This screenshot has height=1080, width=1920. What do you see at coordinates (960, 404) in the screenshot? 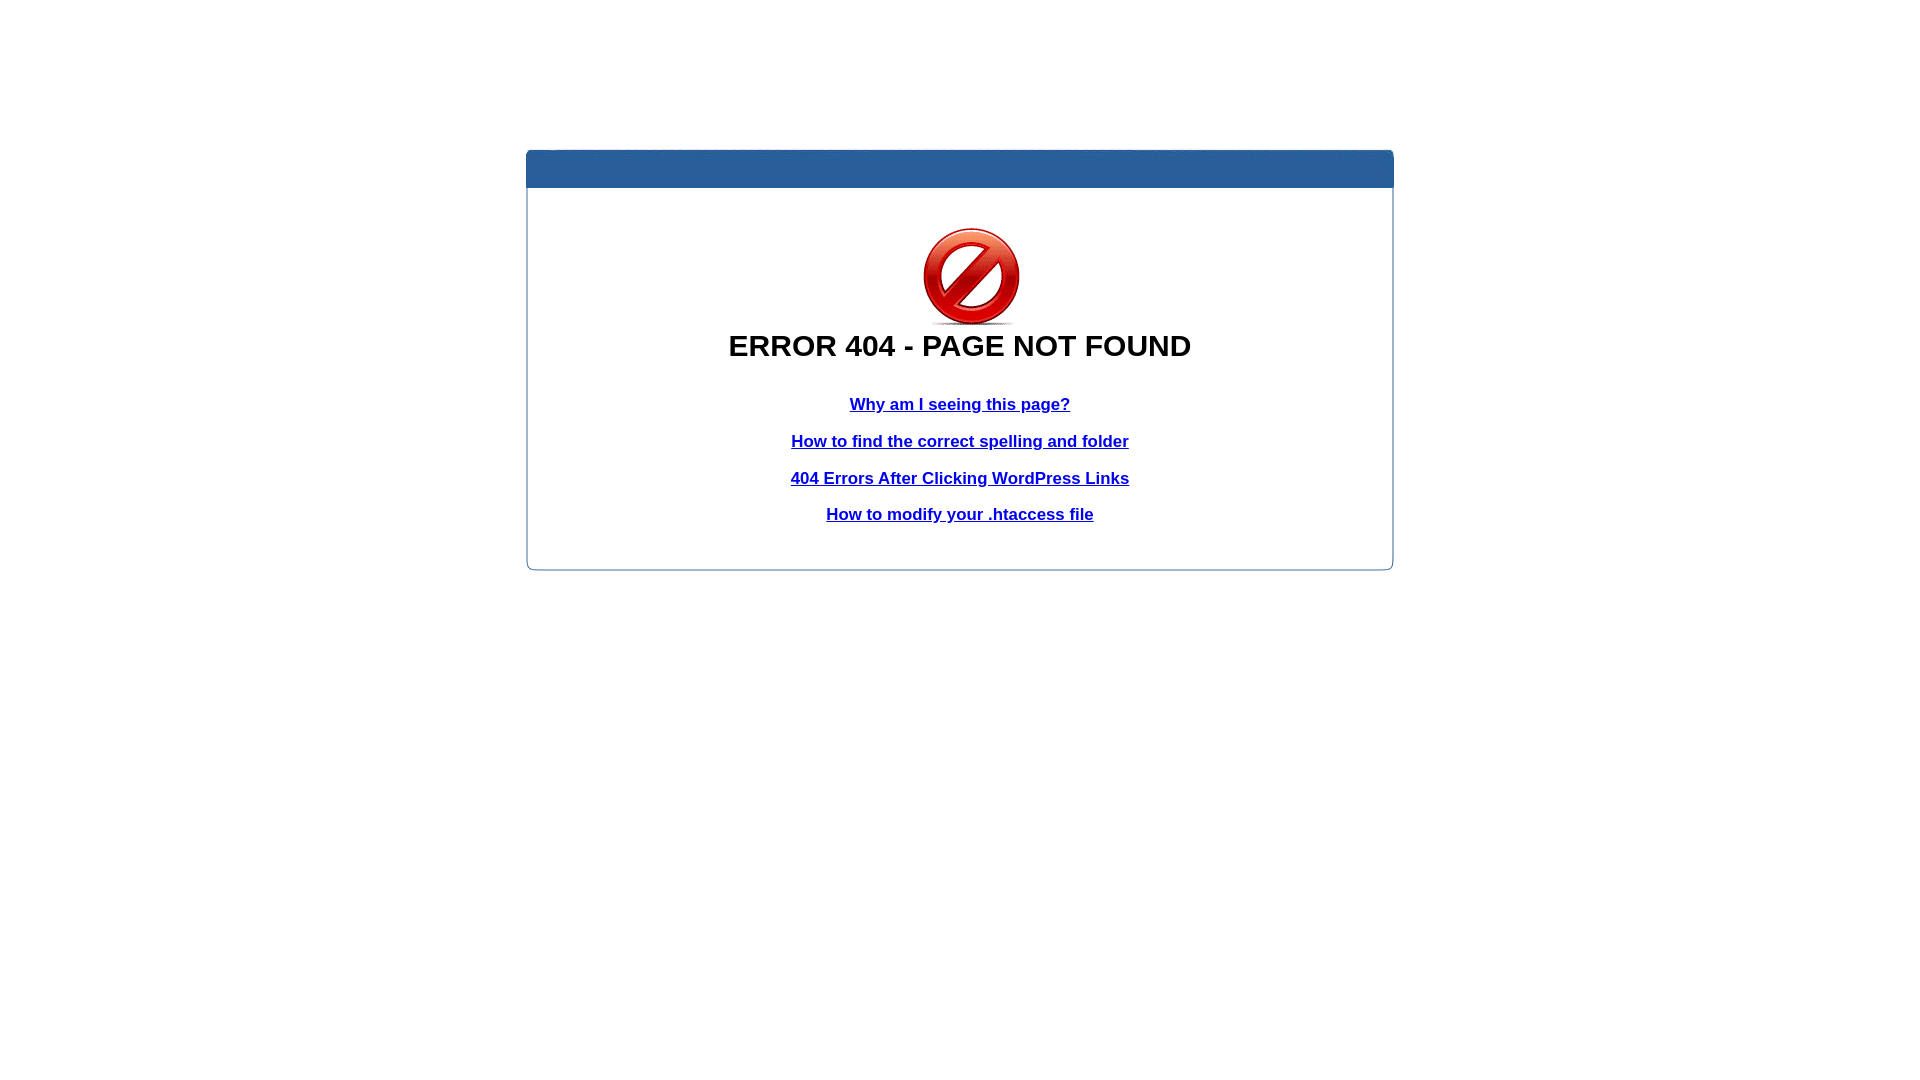
I see `Why am I seeing this page?` at bounding box center [960, 404].